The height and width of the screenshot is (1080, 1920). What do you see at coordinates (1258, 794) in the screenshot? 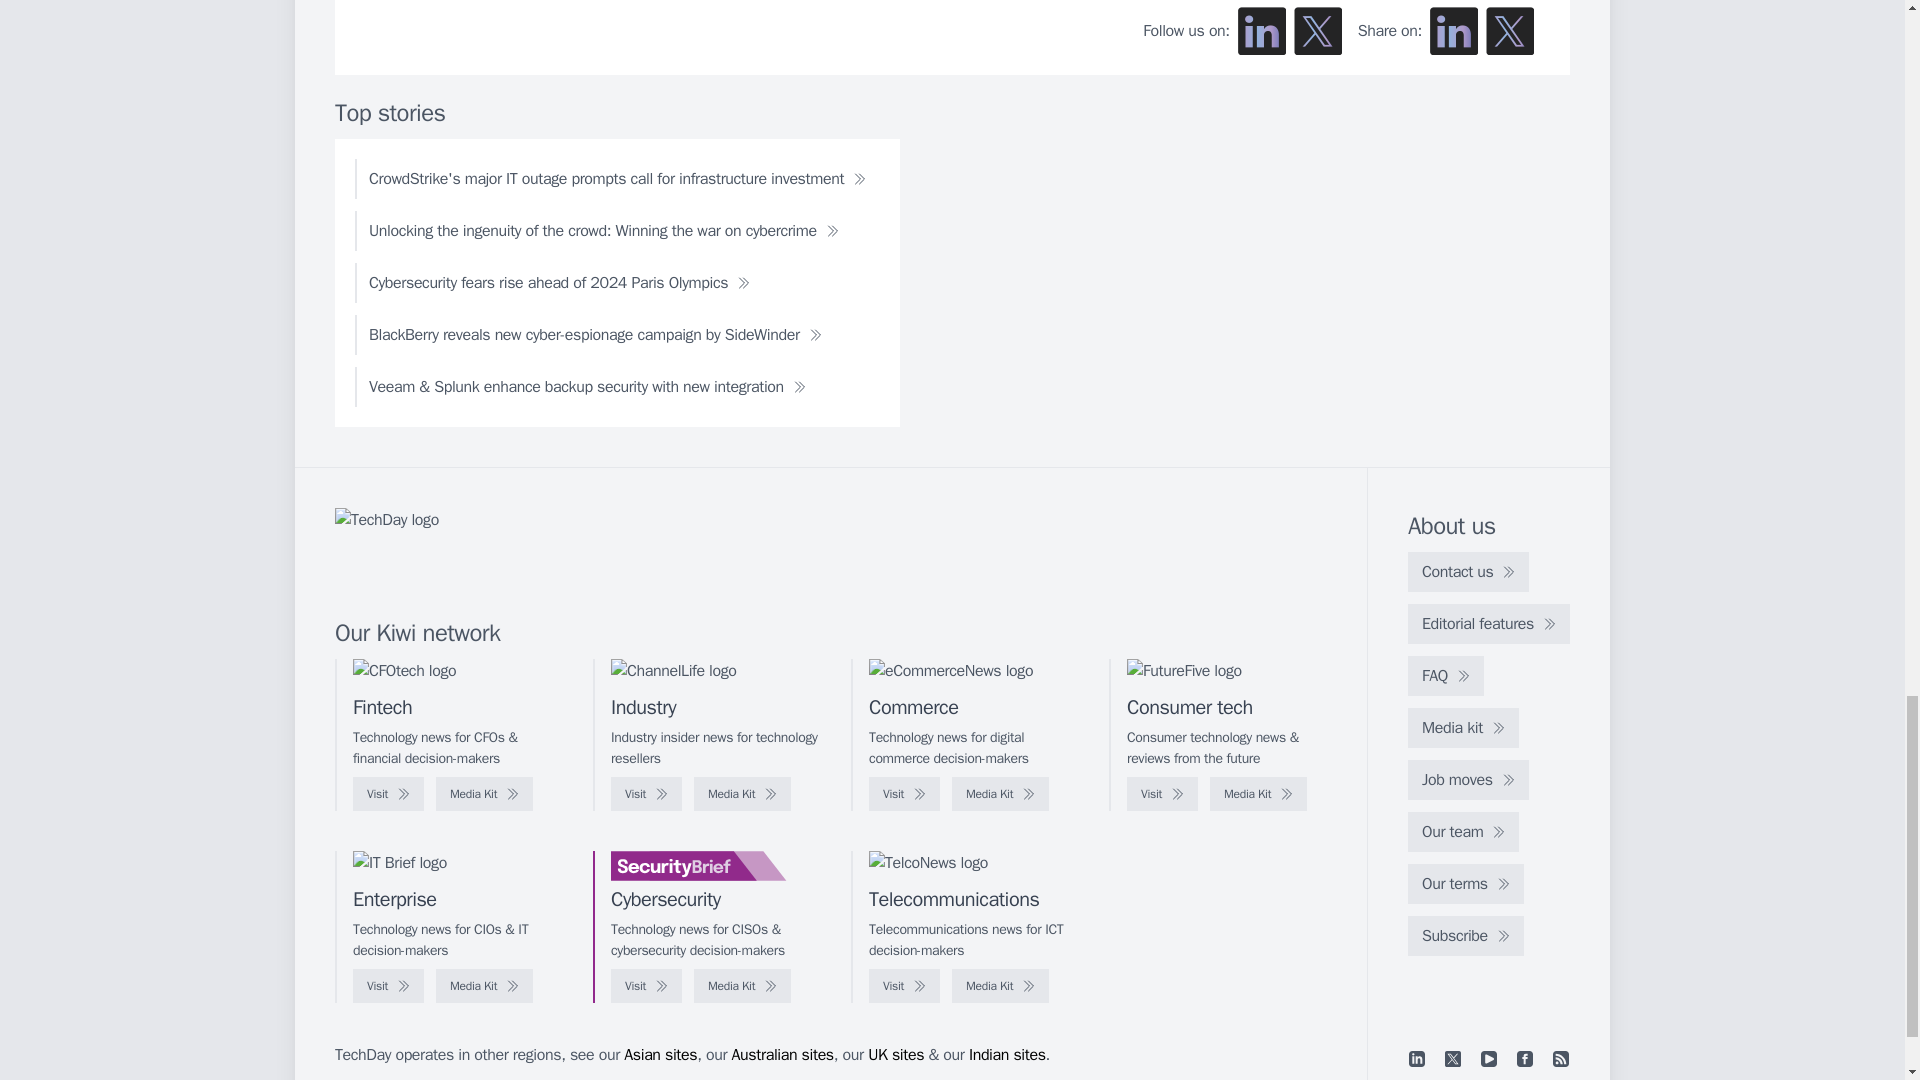
I see `Media Kit` at bounding box center [1258, 794].